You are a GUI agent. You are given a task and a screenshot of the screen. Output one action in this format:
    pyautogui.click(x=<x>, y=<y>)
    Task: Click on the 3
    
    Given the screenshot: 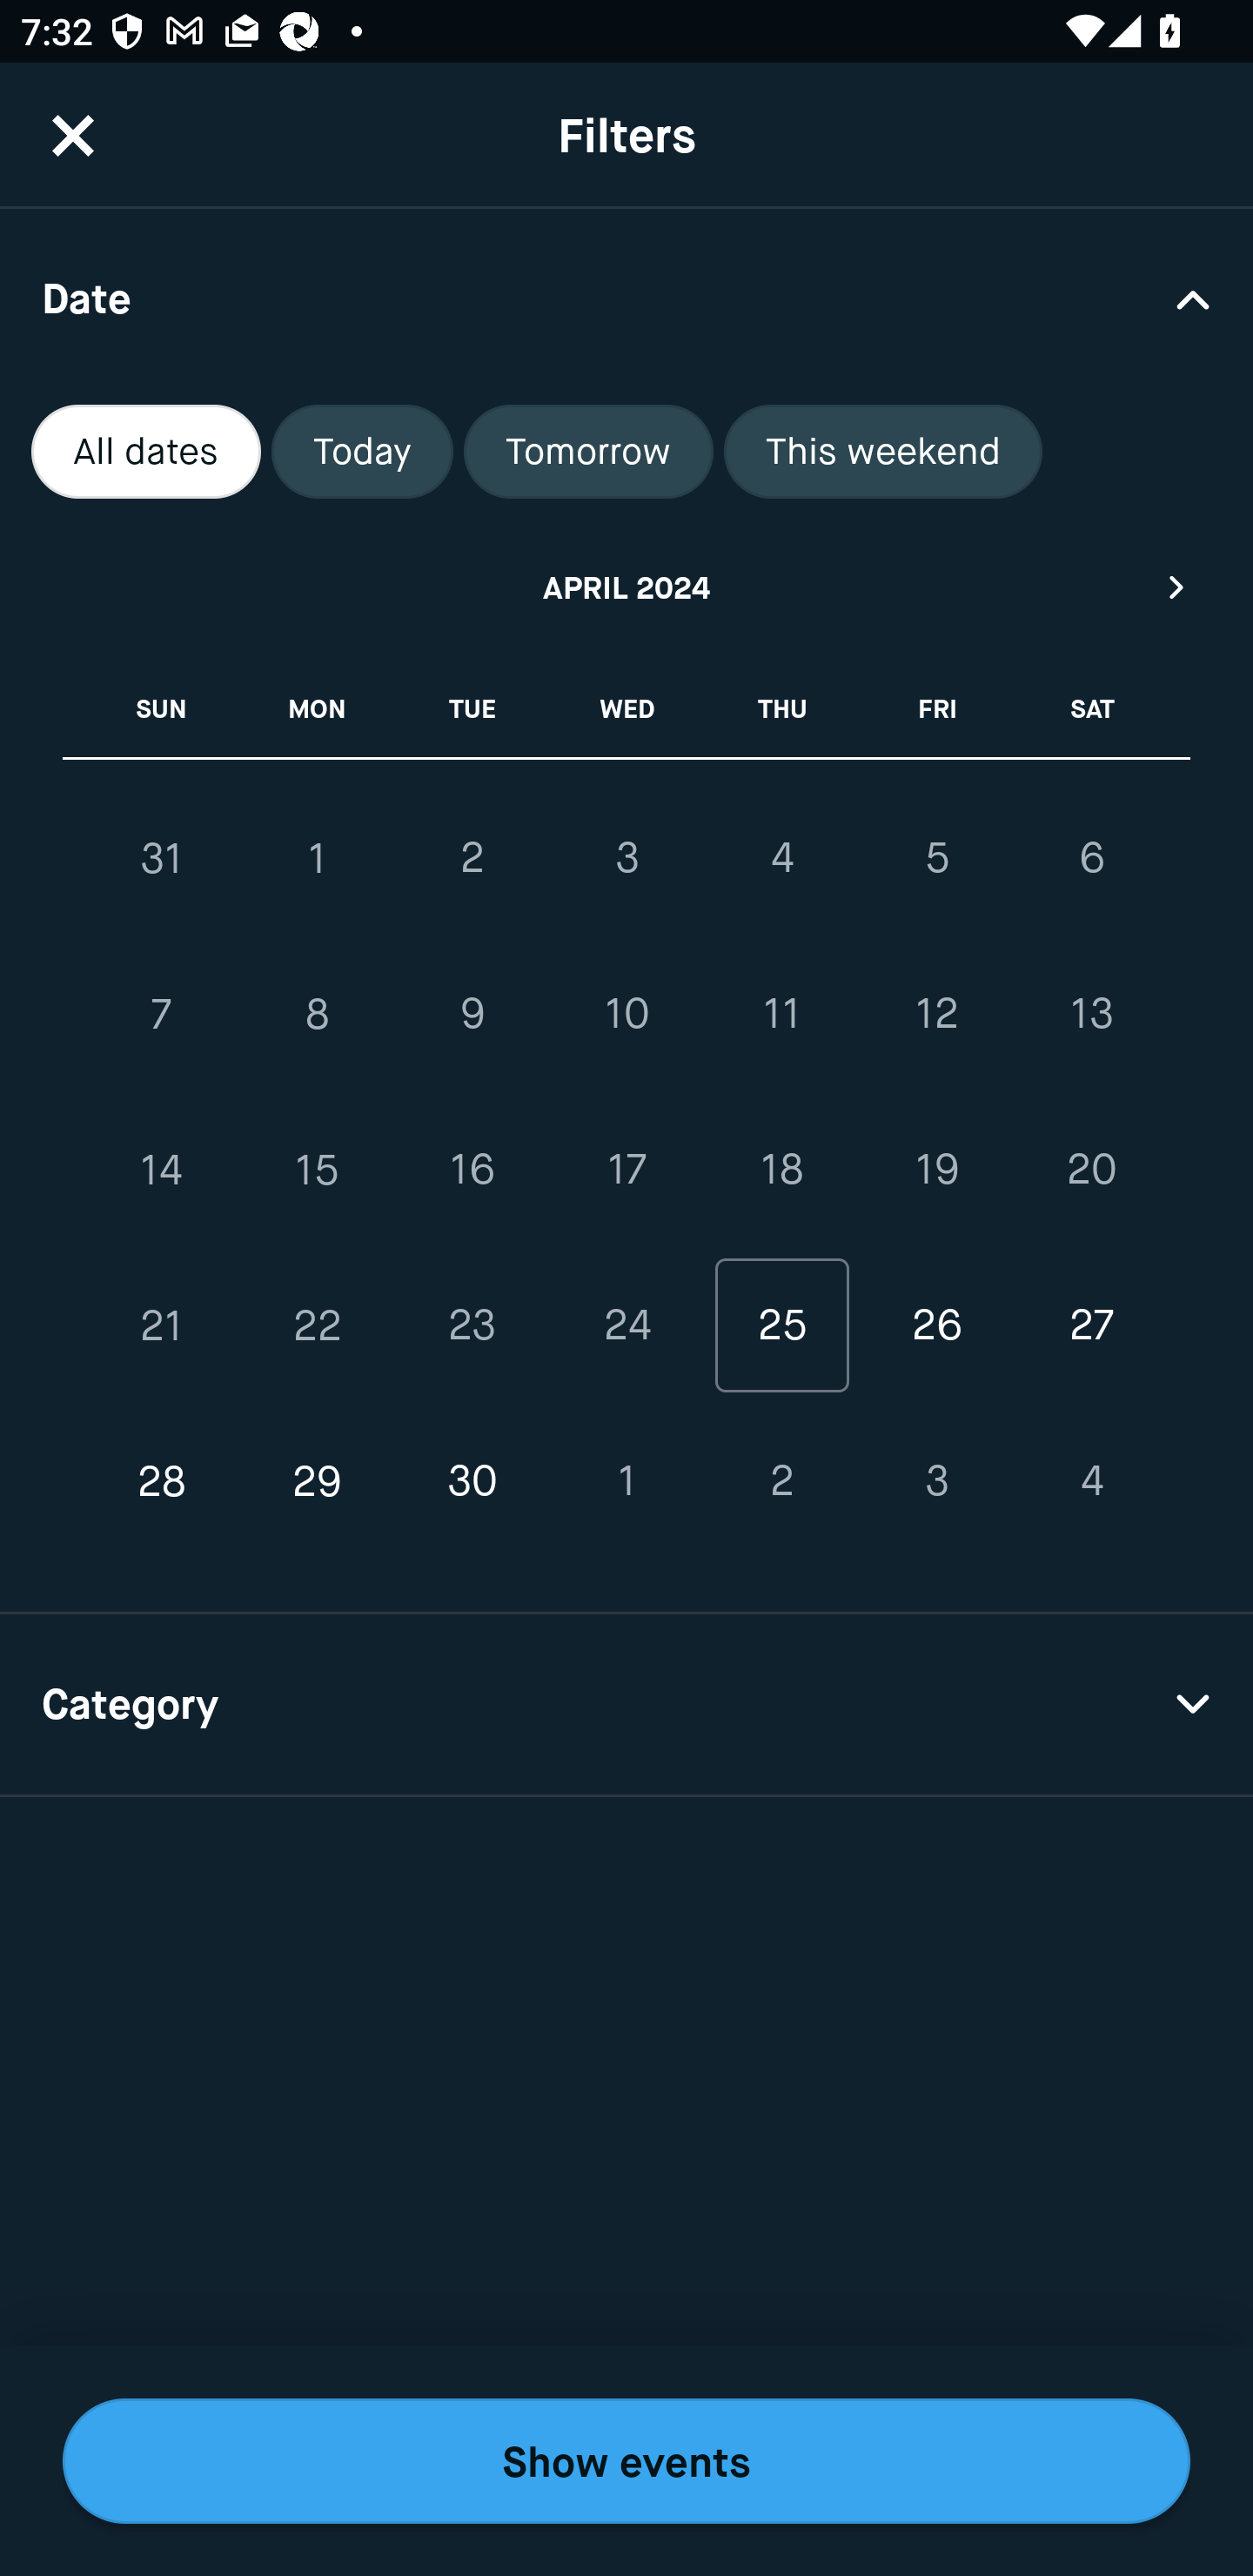 What is the action you would take?
    pyautogui.click(x=936, y=1481)
    